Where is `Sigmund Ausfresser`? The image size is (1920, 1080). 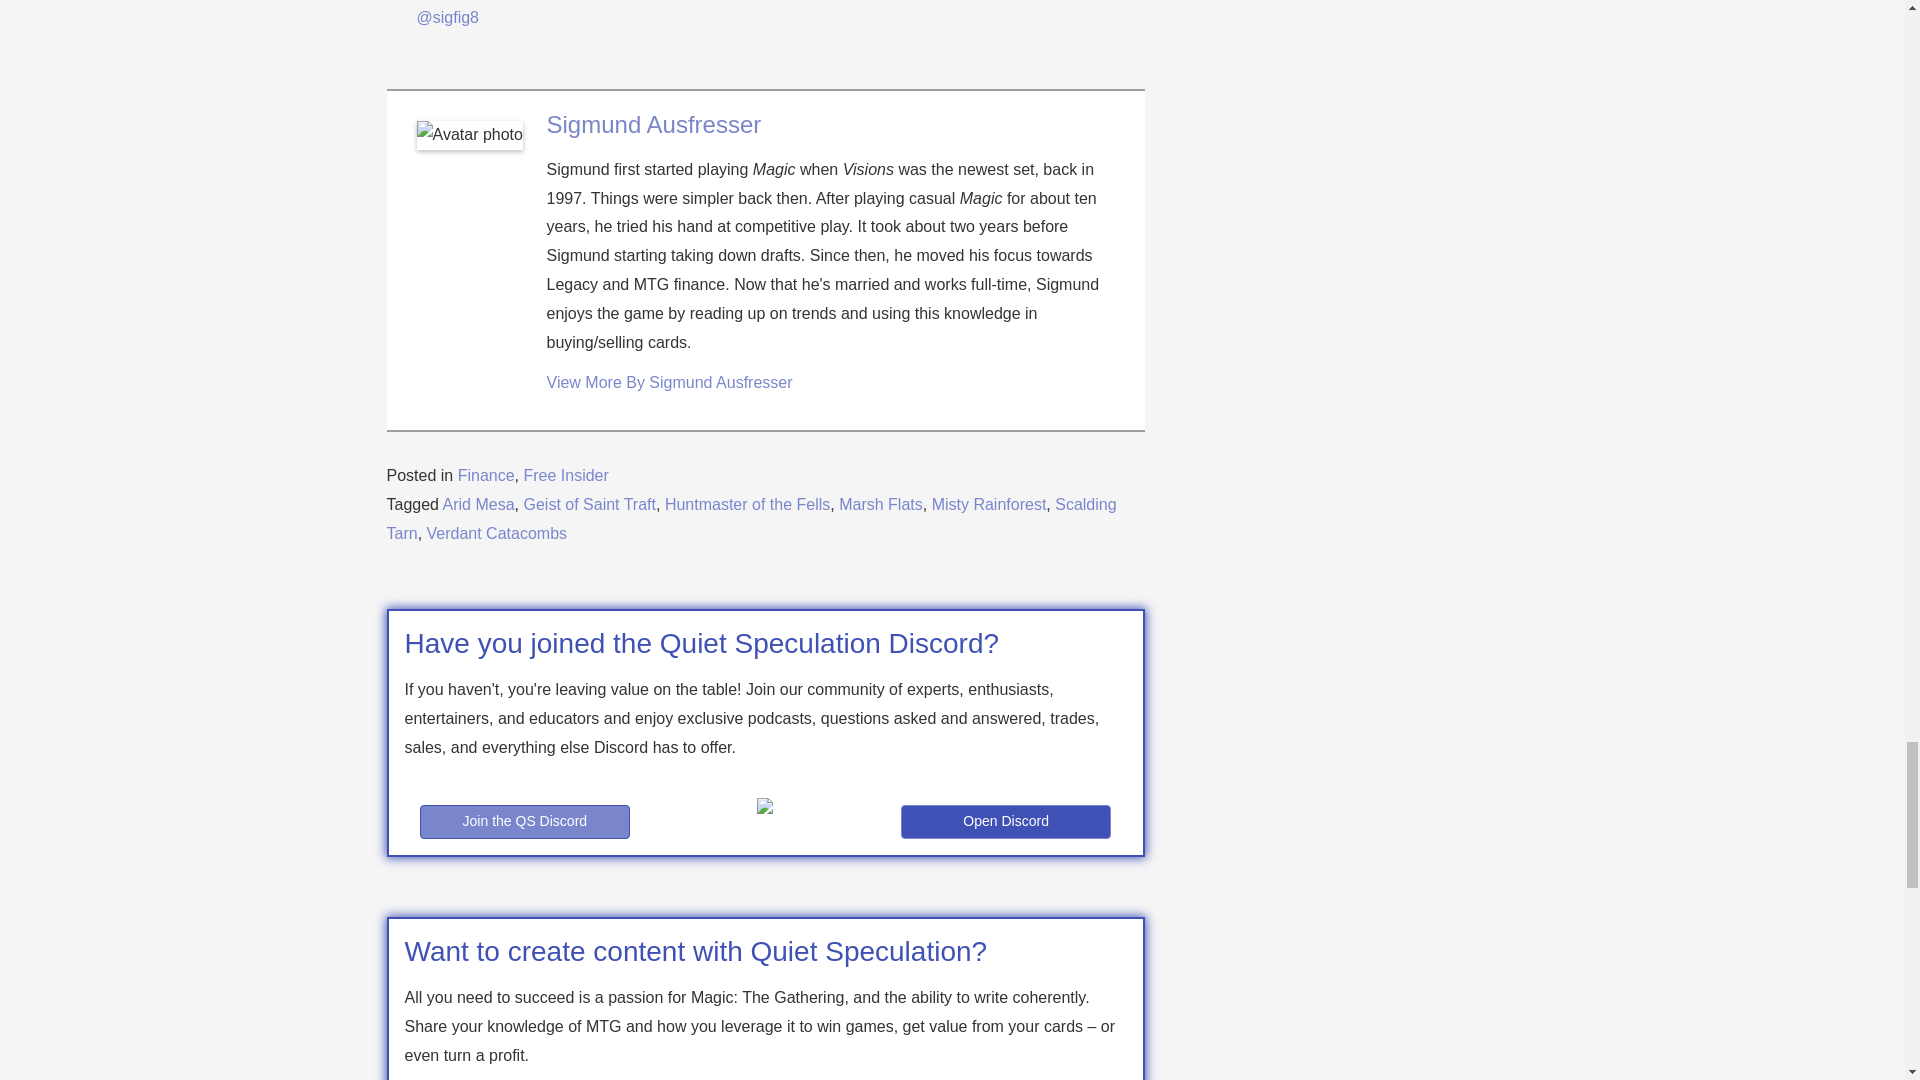 Sigmund Ausfresser is located at coordinates (652, 124).